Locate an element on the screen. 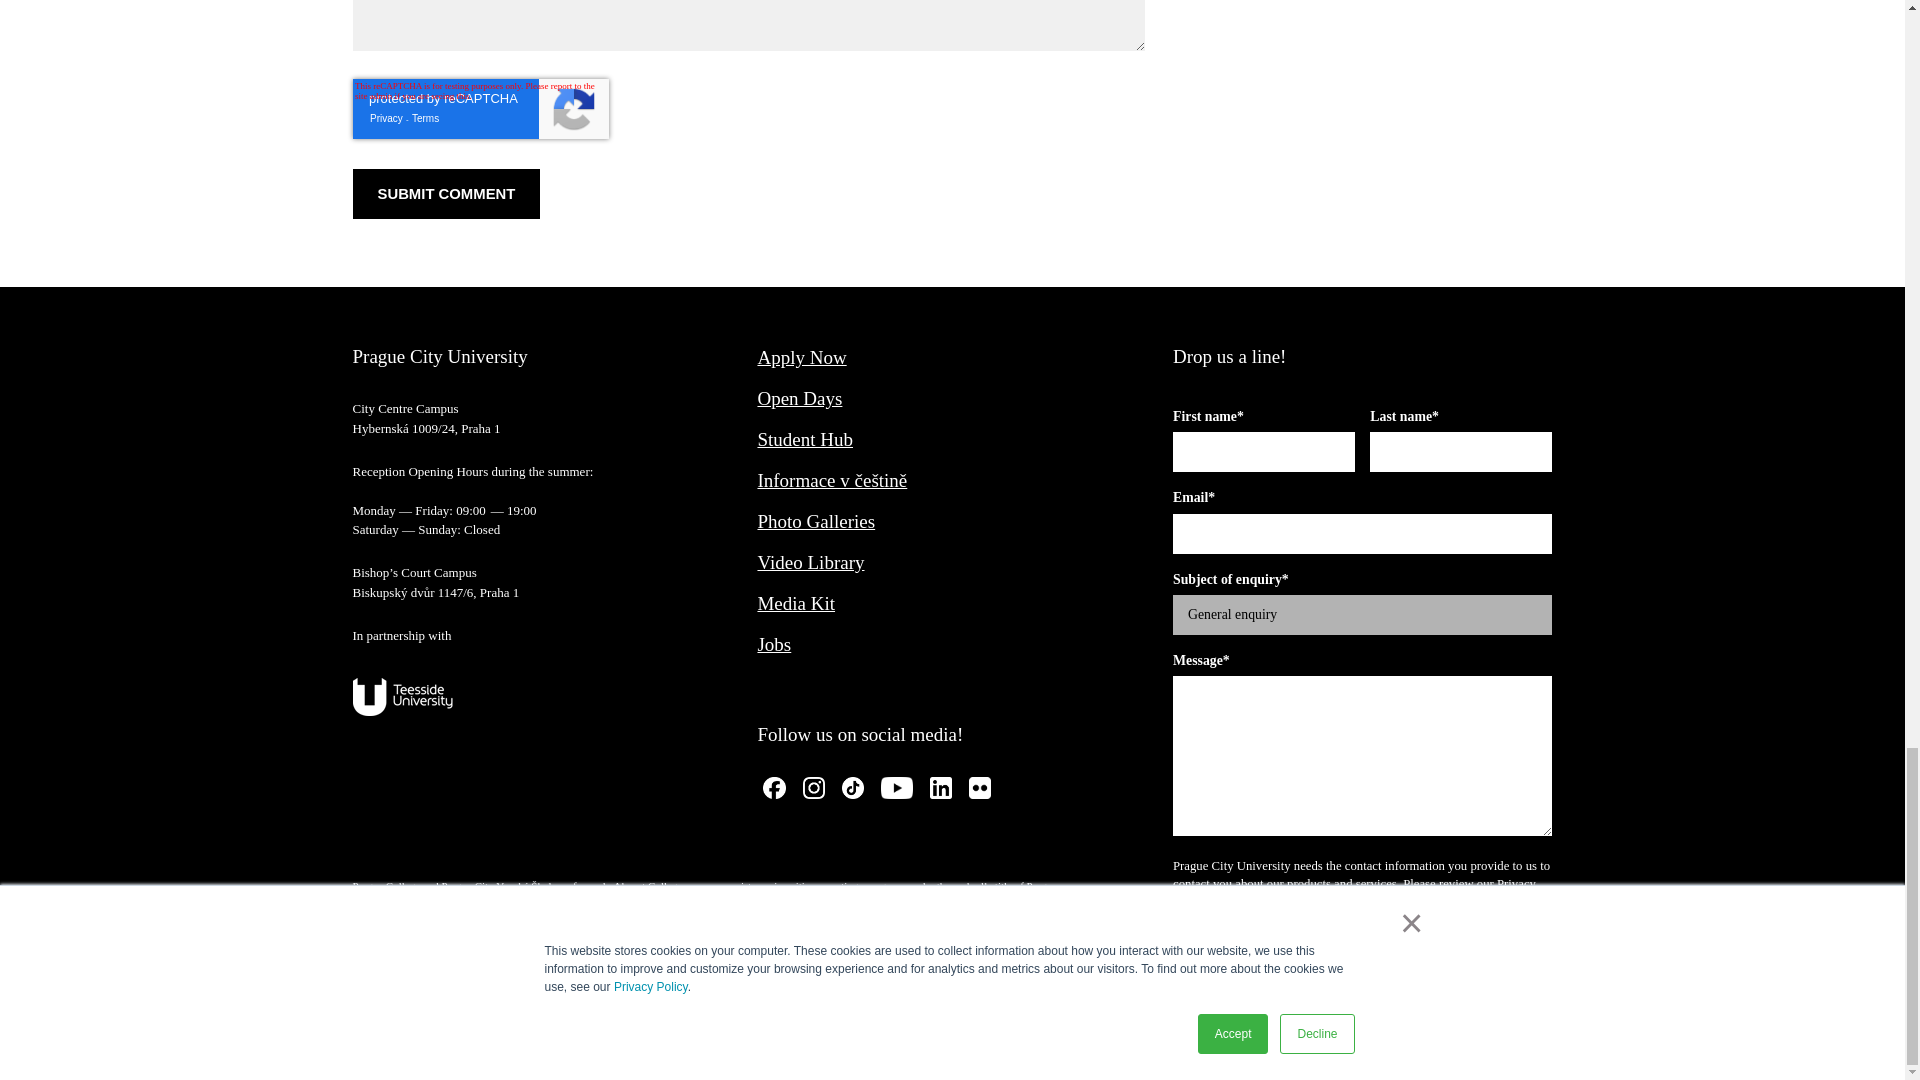 This screenshot has height=1080, width=1920. Submit is located at coordinates (1228, 1006).